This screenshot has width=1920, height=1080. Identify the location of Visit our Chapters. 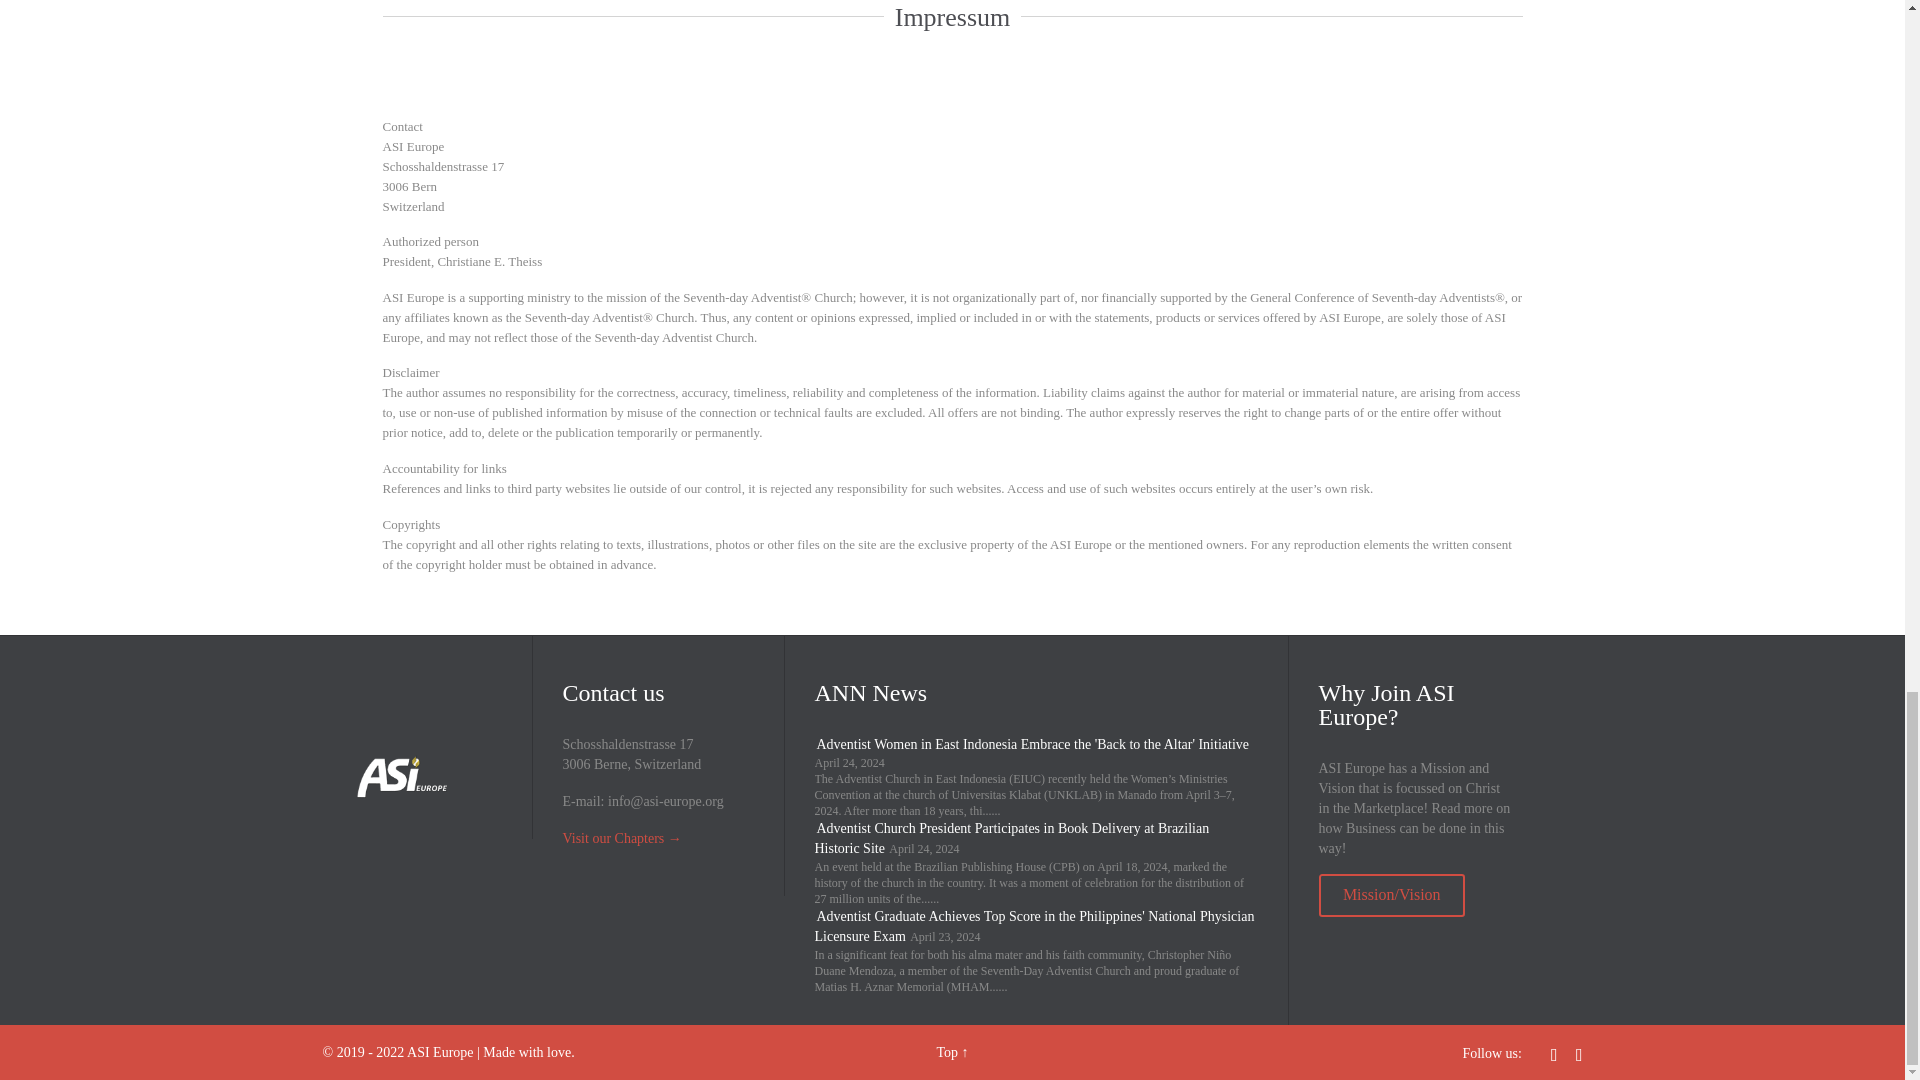
(613, 838).